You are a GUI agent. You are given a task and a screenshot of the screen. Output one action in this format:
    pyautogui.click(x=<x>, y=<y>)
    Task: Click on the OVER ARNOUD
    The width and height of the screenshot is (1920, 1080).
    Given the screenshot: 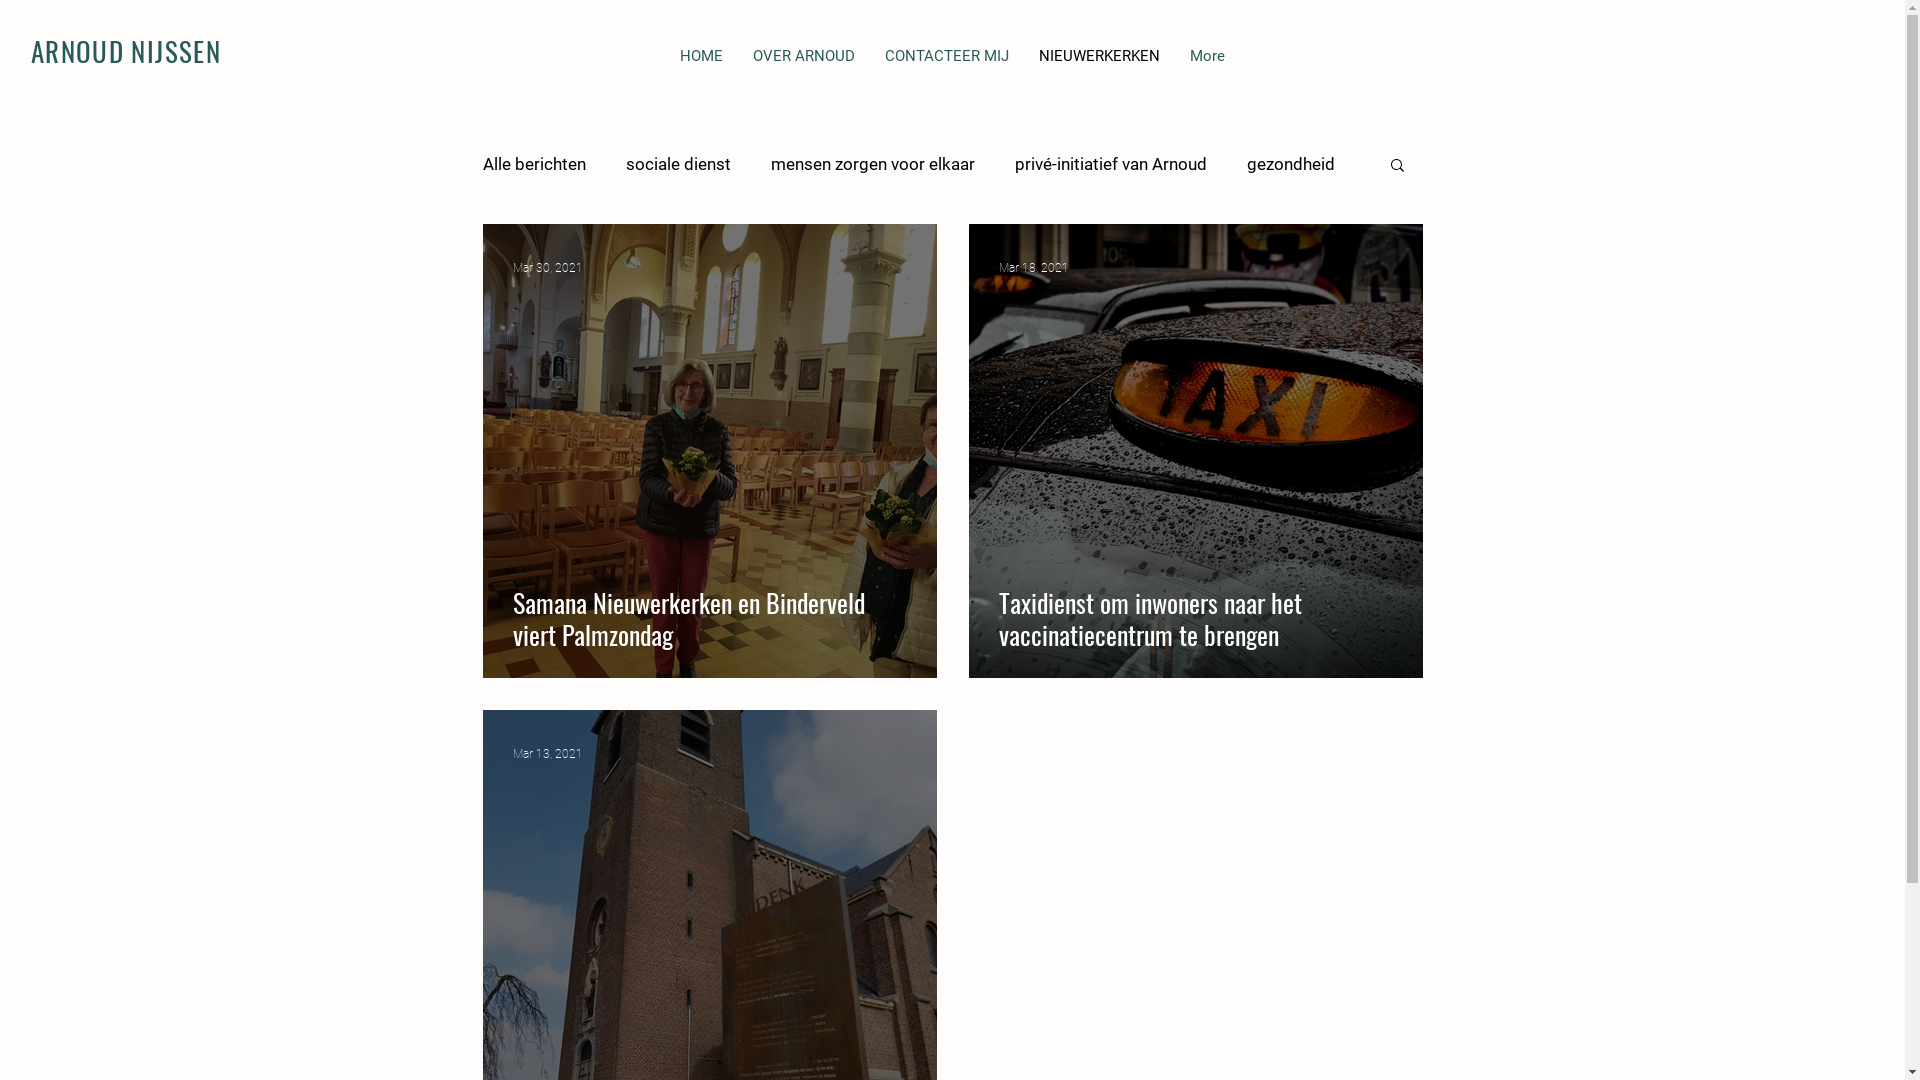 What is the action you would take?
    pyautogui.click(x=804, y=68)
    